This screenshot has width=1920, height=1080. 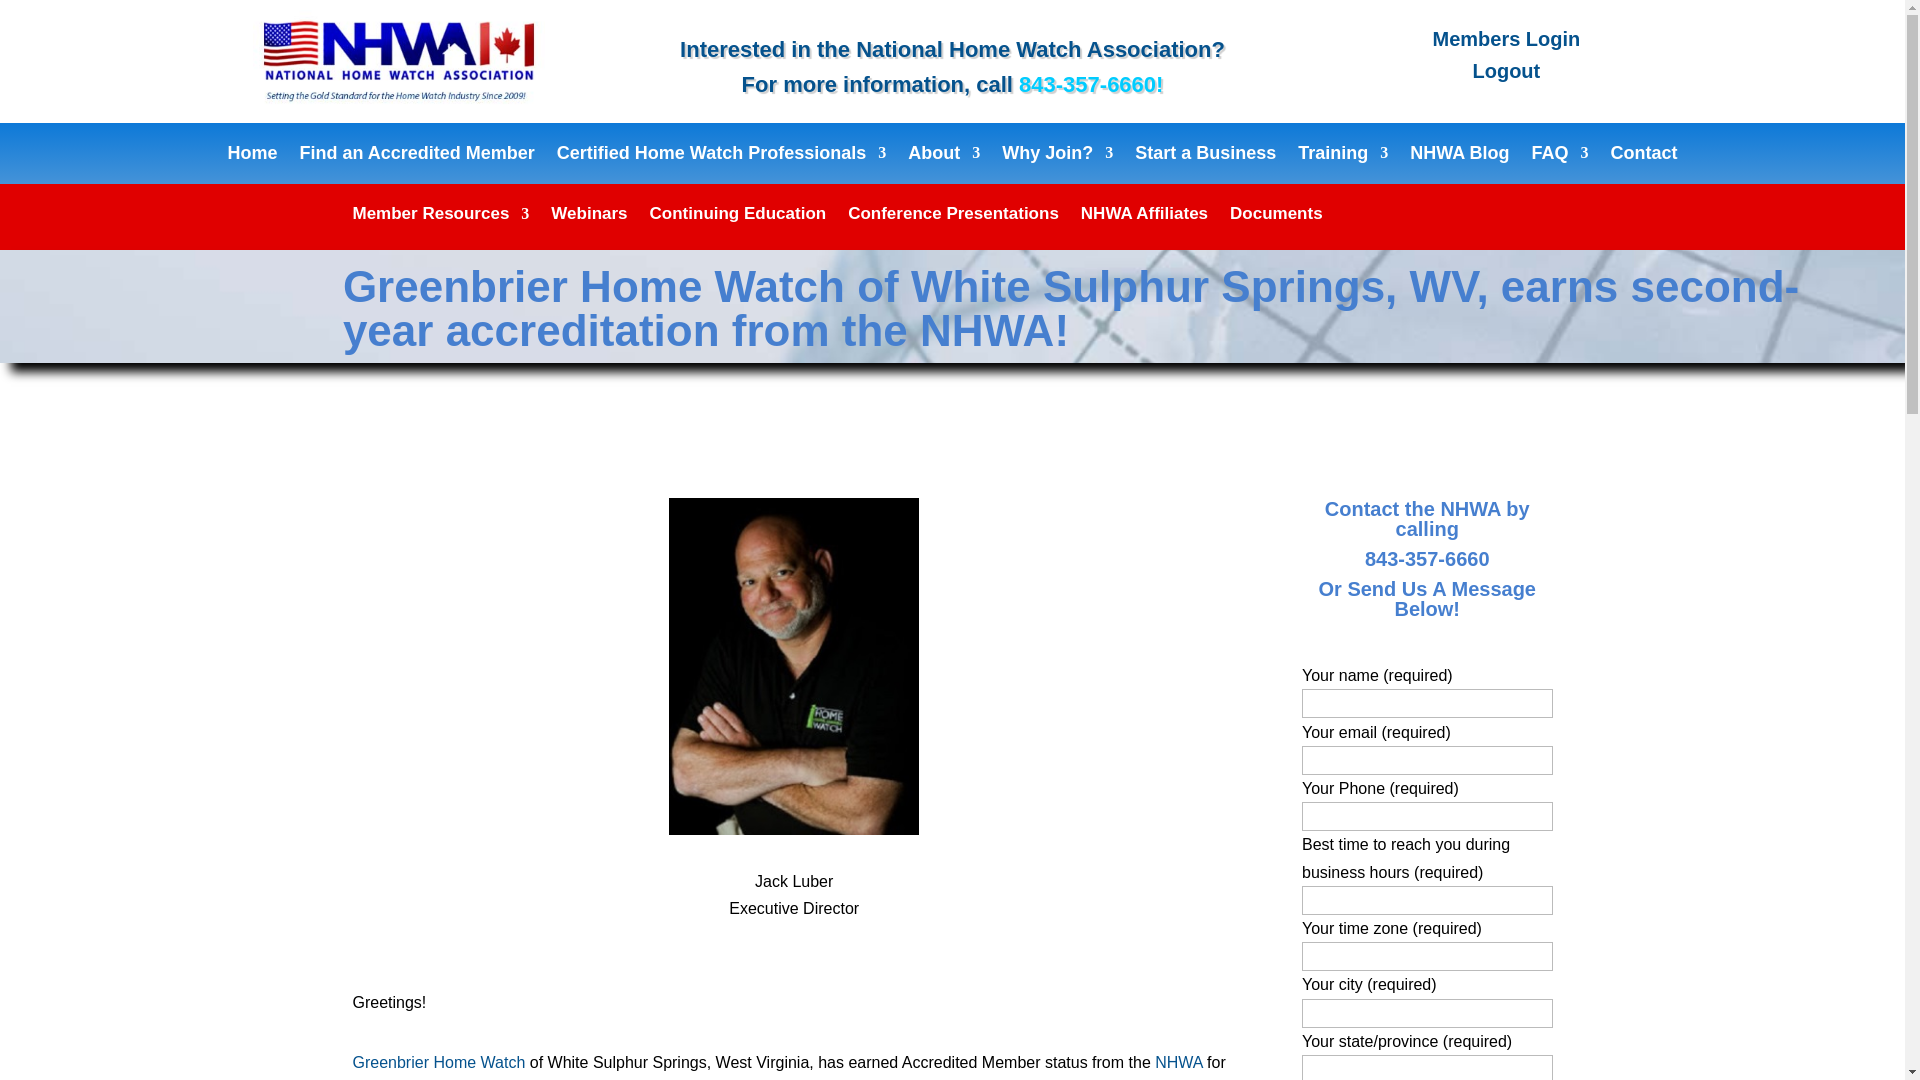 I want to click on Training, so click(x=1342, y=156).